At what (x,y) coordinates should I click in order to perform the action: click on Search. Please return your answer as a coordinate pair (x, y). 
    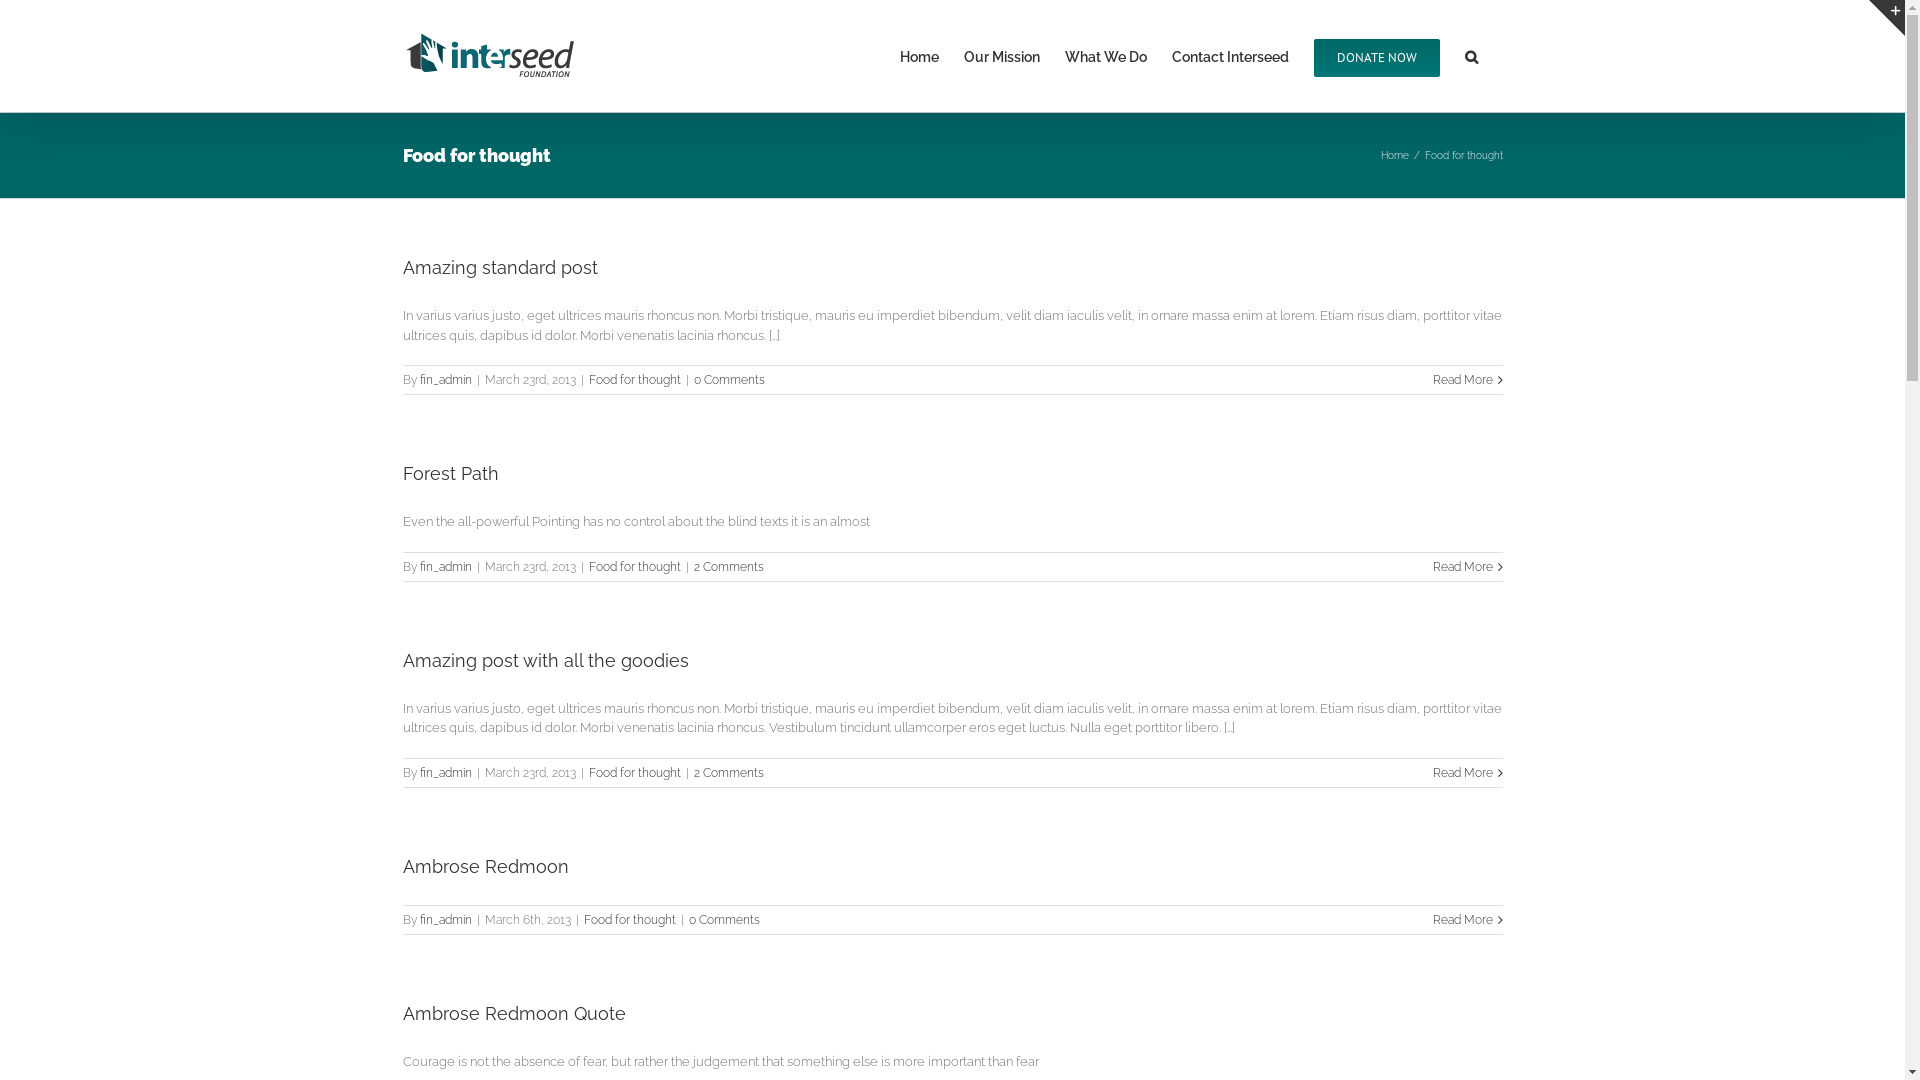
    Looking at the image, I should click on (1470, 56).